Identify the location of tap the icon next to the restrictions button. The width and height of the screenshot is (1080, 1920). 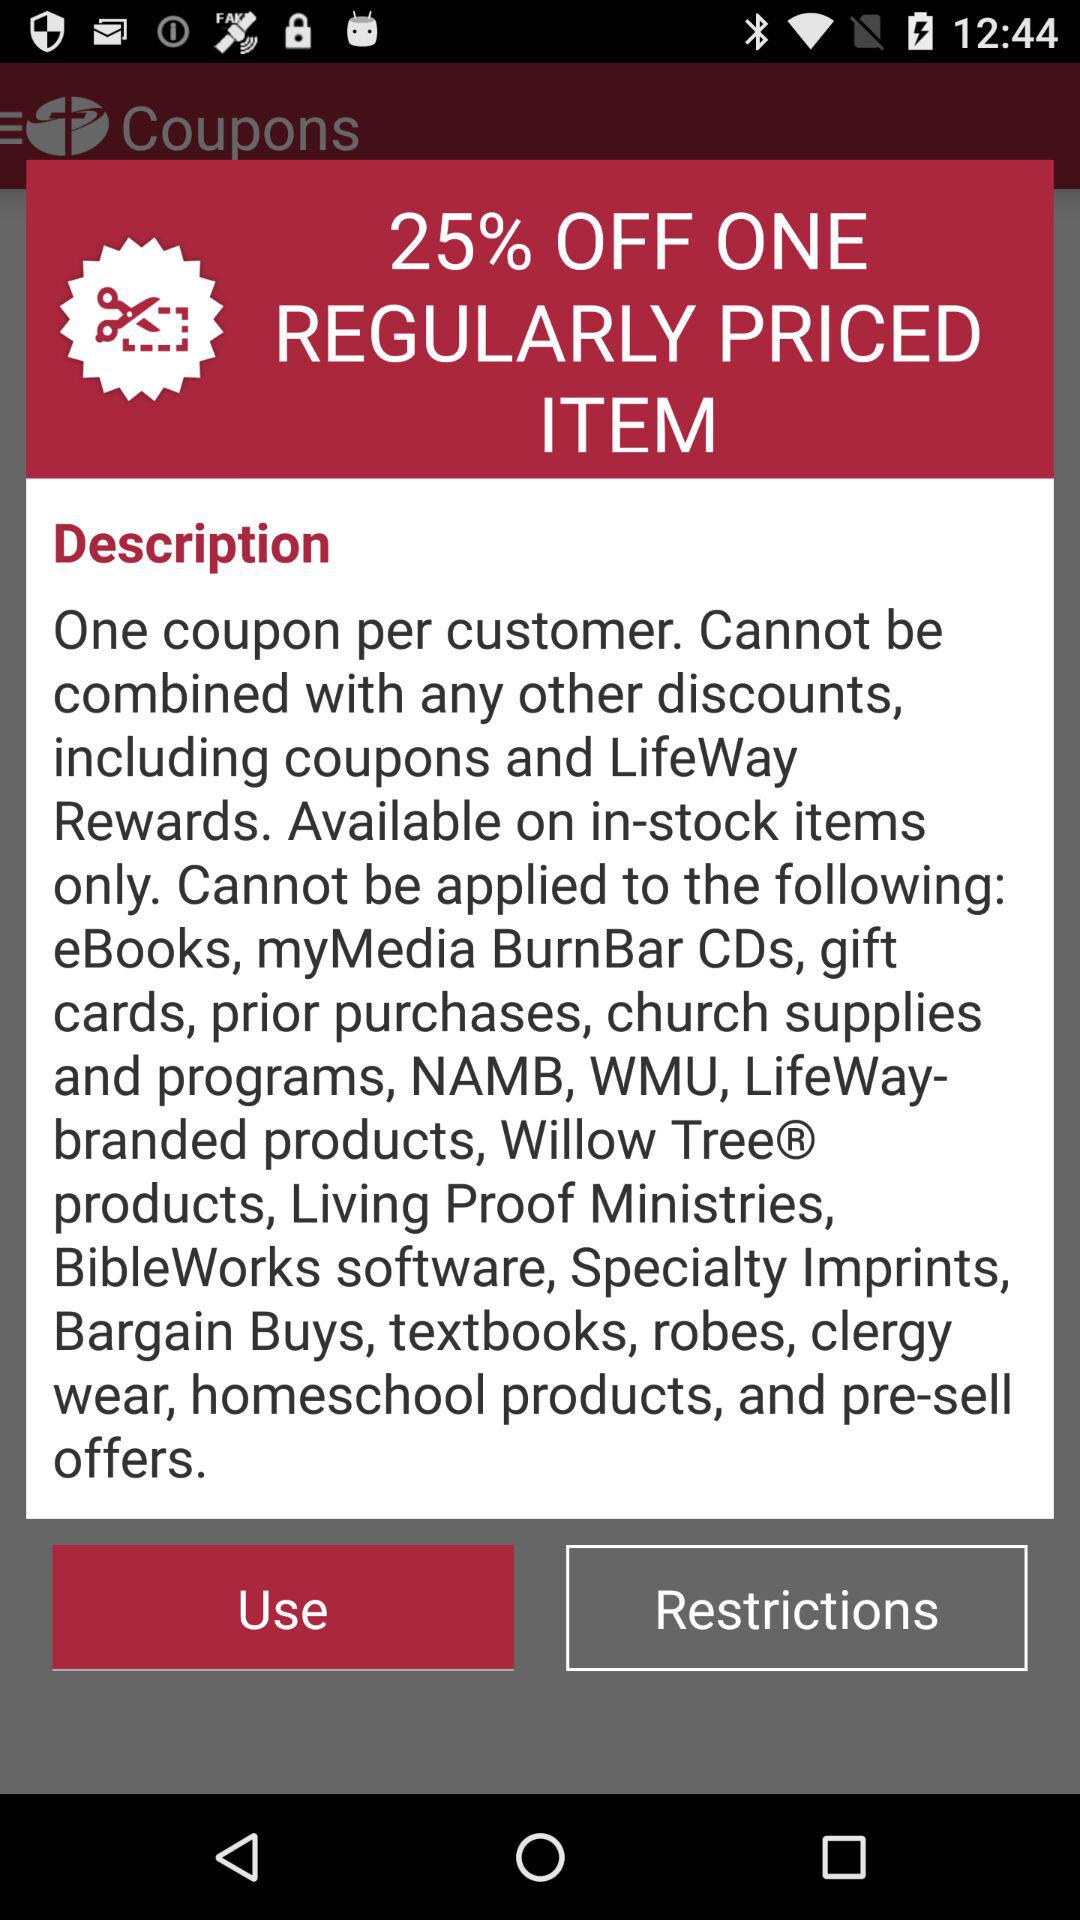
(282, 1608).